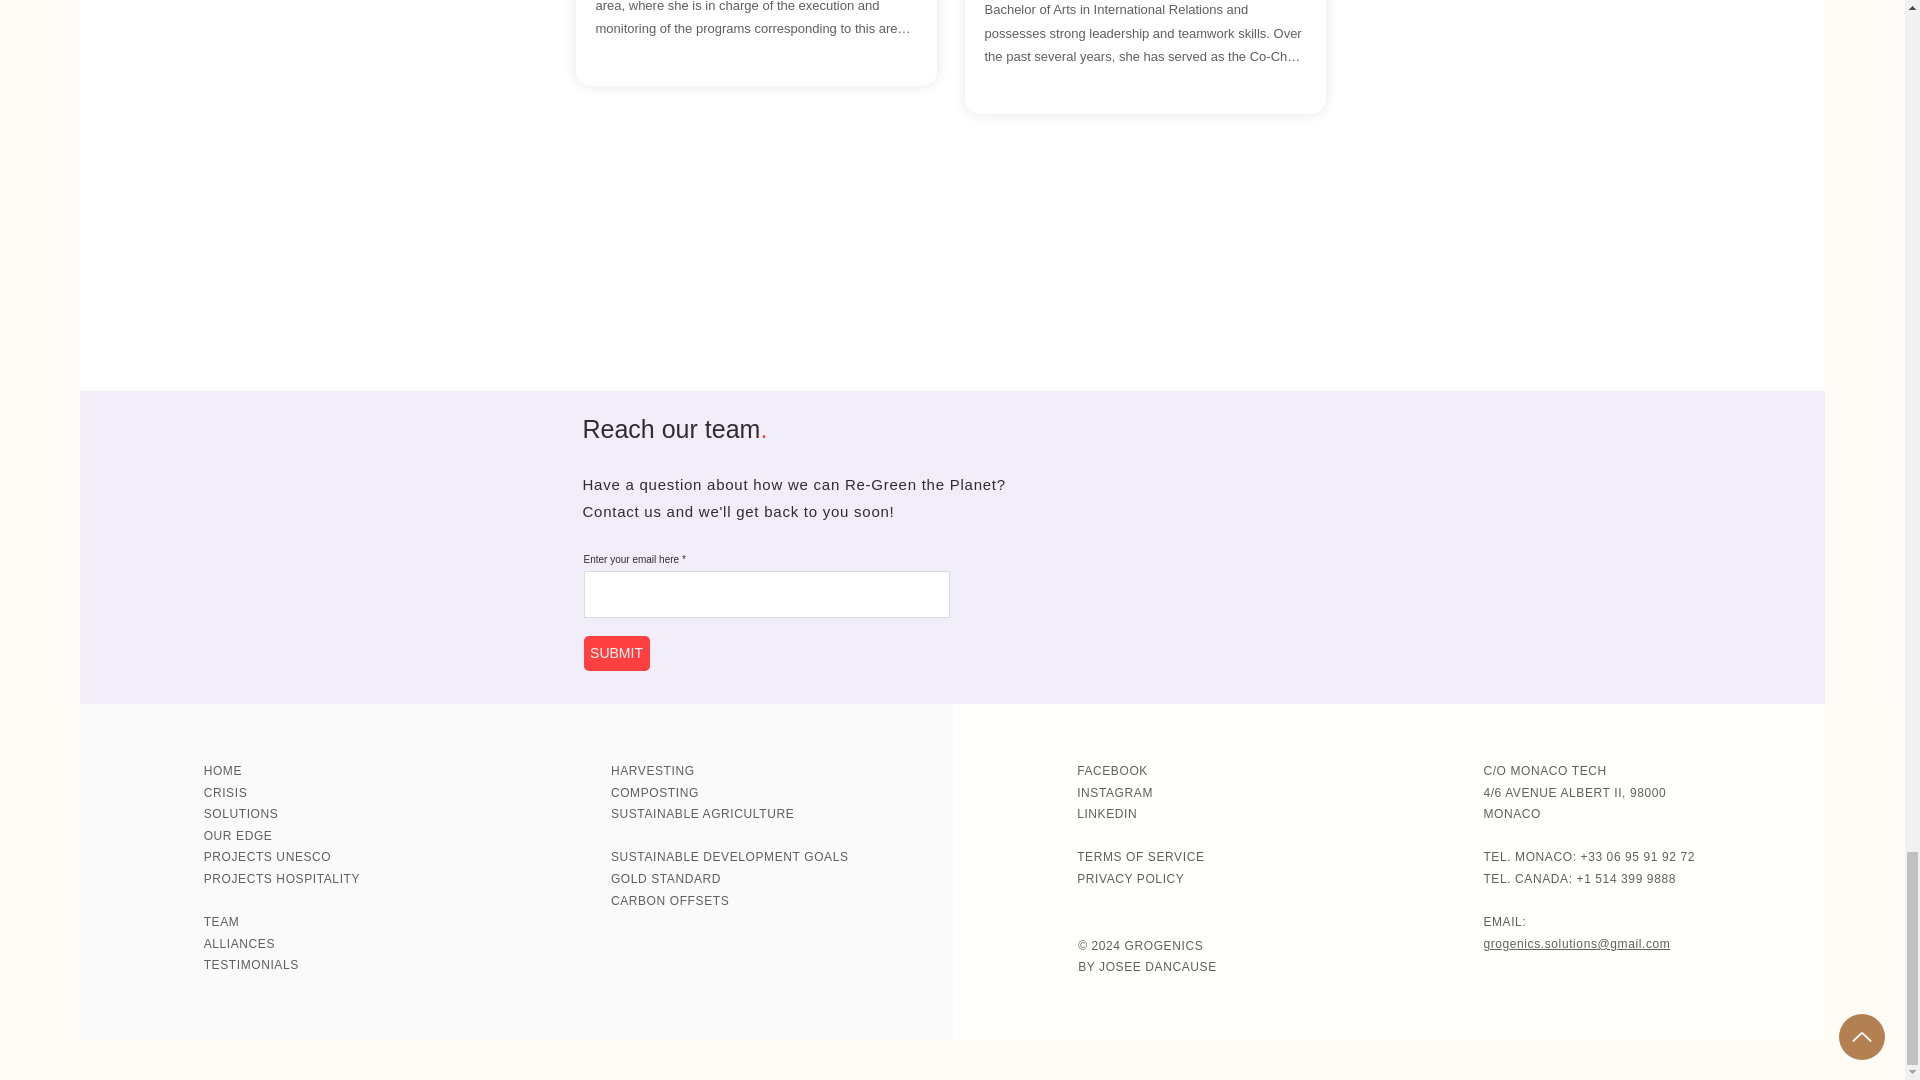 The height and width of the screenshot is (1080, 1920). What do you see at coordinates (238, 836) in the screenshot?
I see `OUR EDGE` at bounding box center [238, 836].